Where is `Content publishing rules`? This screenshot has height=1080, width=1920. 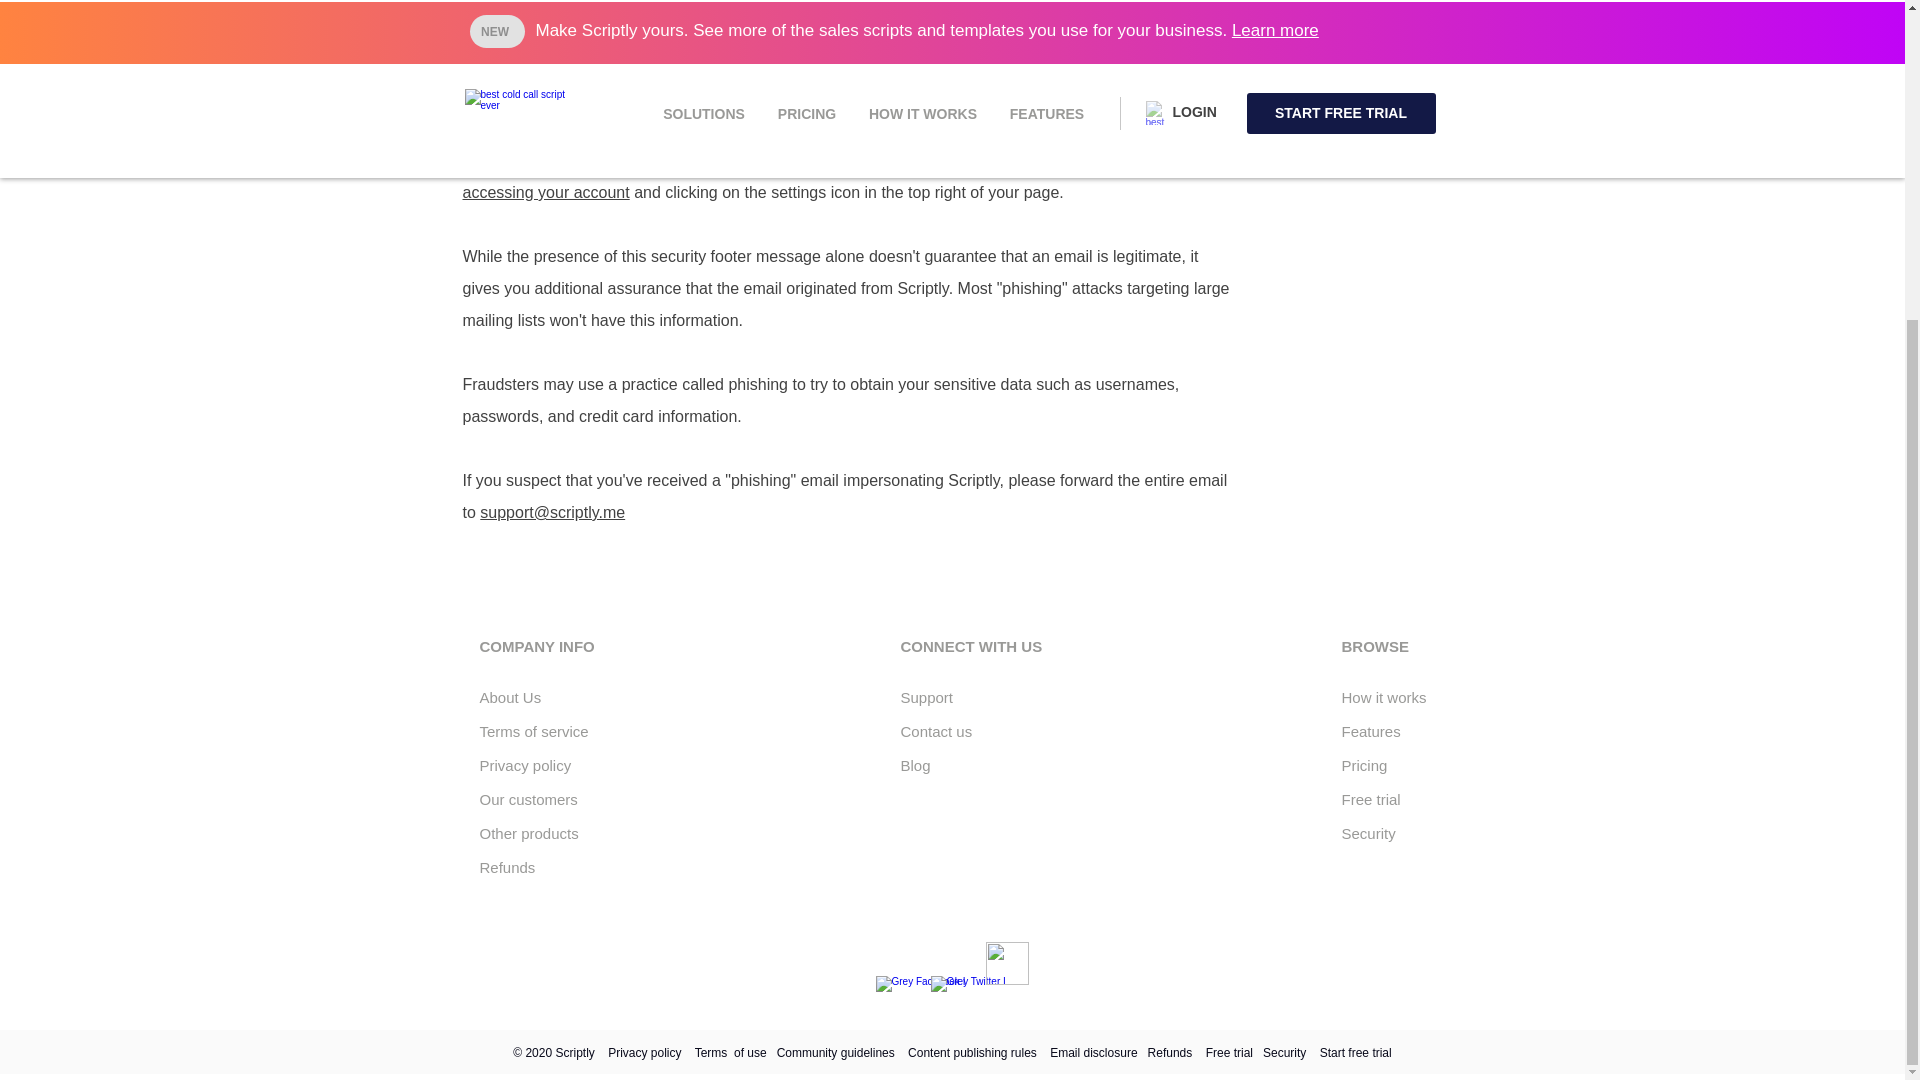 Content publishing rules is located at coordinates (972, 1052).